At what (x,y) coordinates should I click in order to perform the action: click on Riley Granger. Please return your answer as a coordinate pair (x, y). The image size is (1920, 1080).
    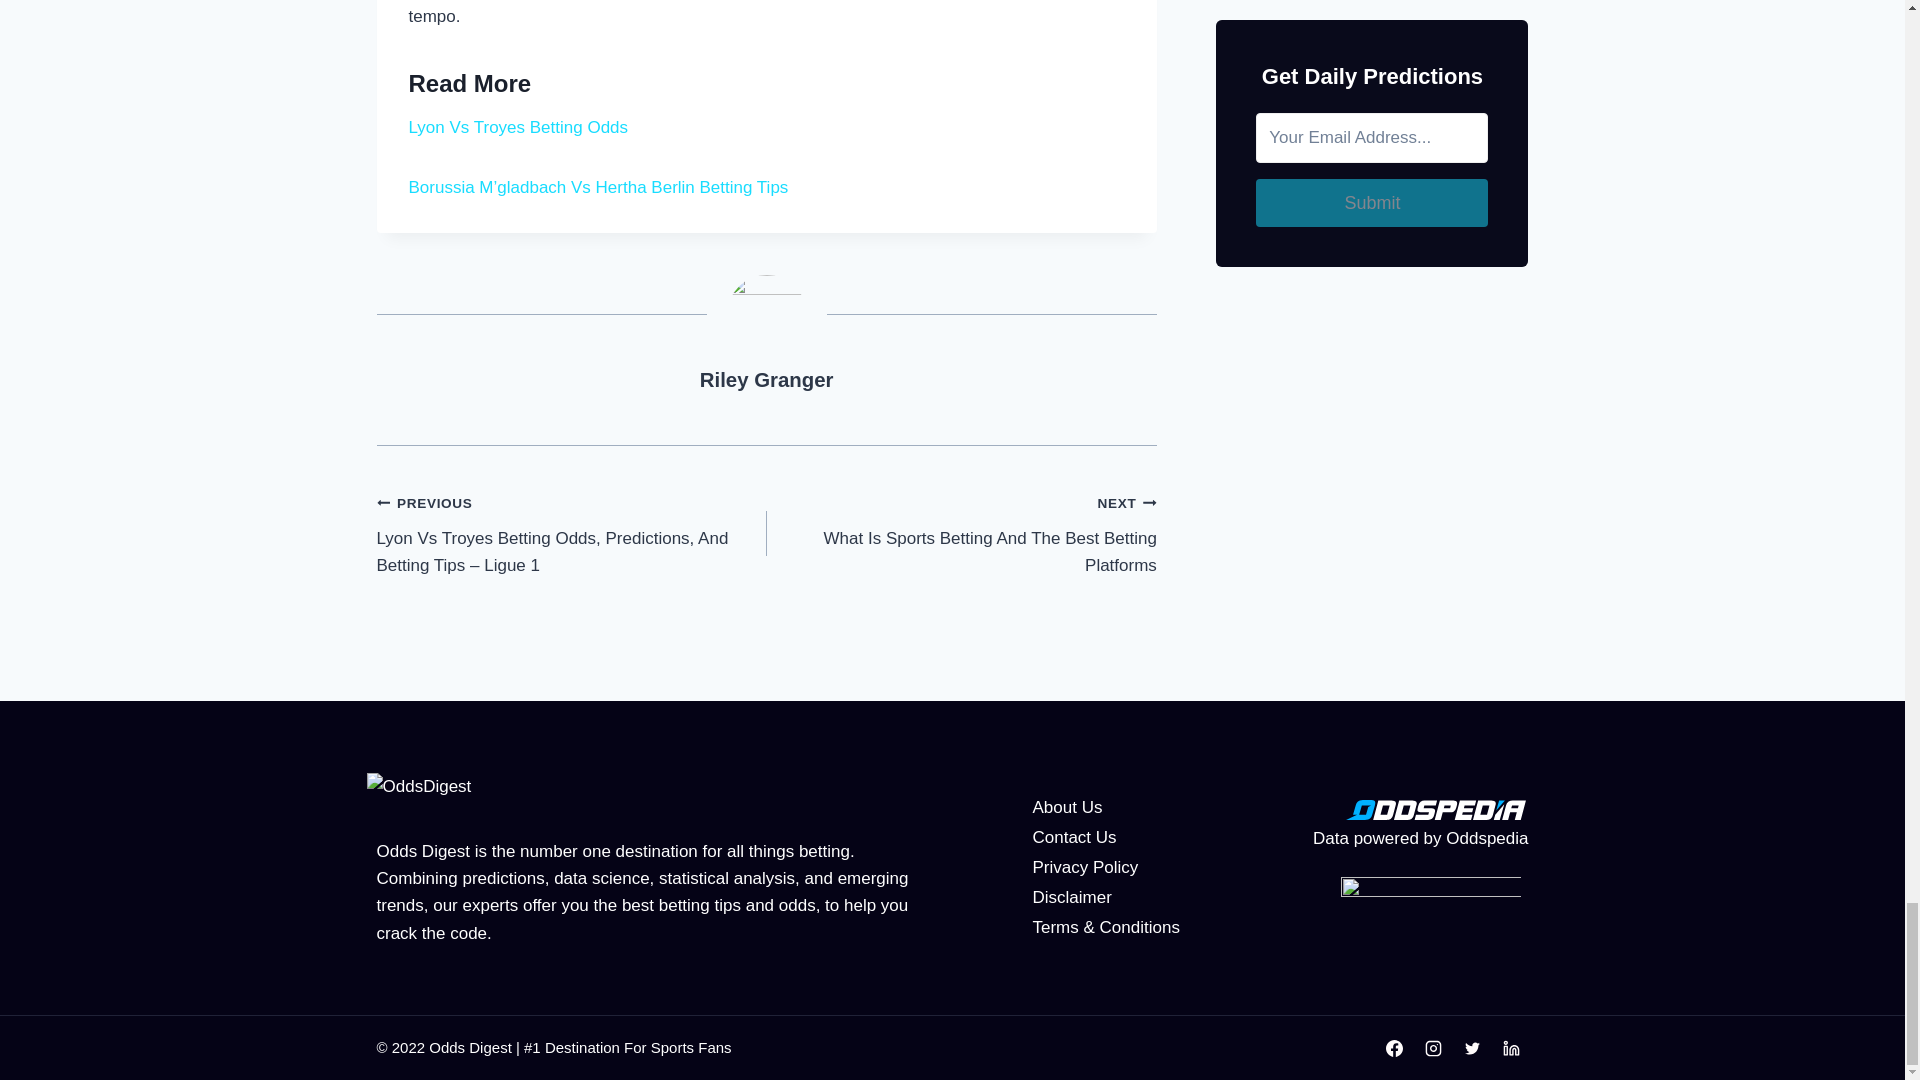
    Looking at the image, I should click on (1085, 866).